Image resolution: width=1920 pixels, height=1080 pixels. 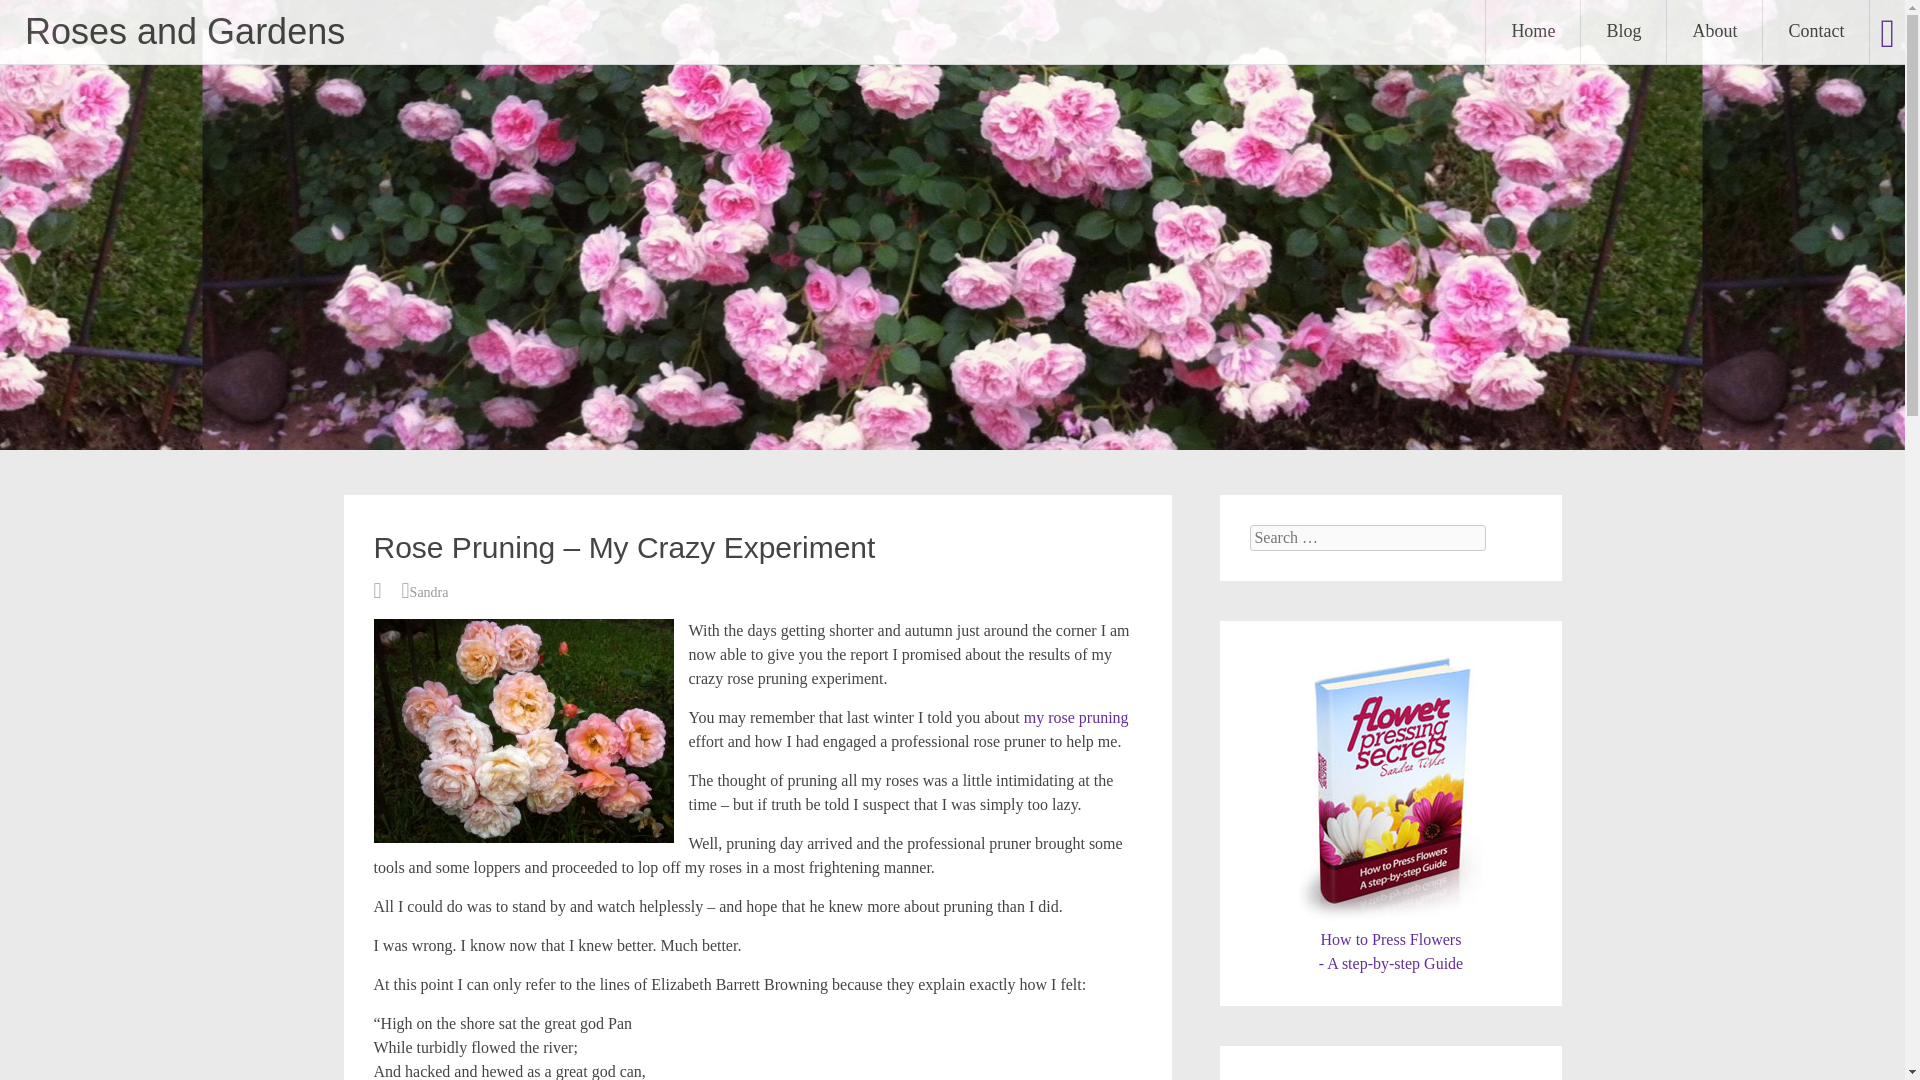 What do you see at coordinates (184, 30) in the screenshot?
I see `Roses and Gardens` at bounding box center [184, 30].